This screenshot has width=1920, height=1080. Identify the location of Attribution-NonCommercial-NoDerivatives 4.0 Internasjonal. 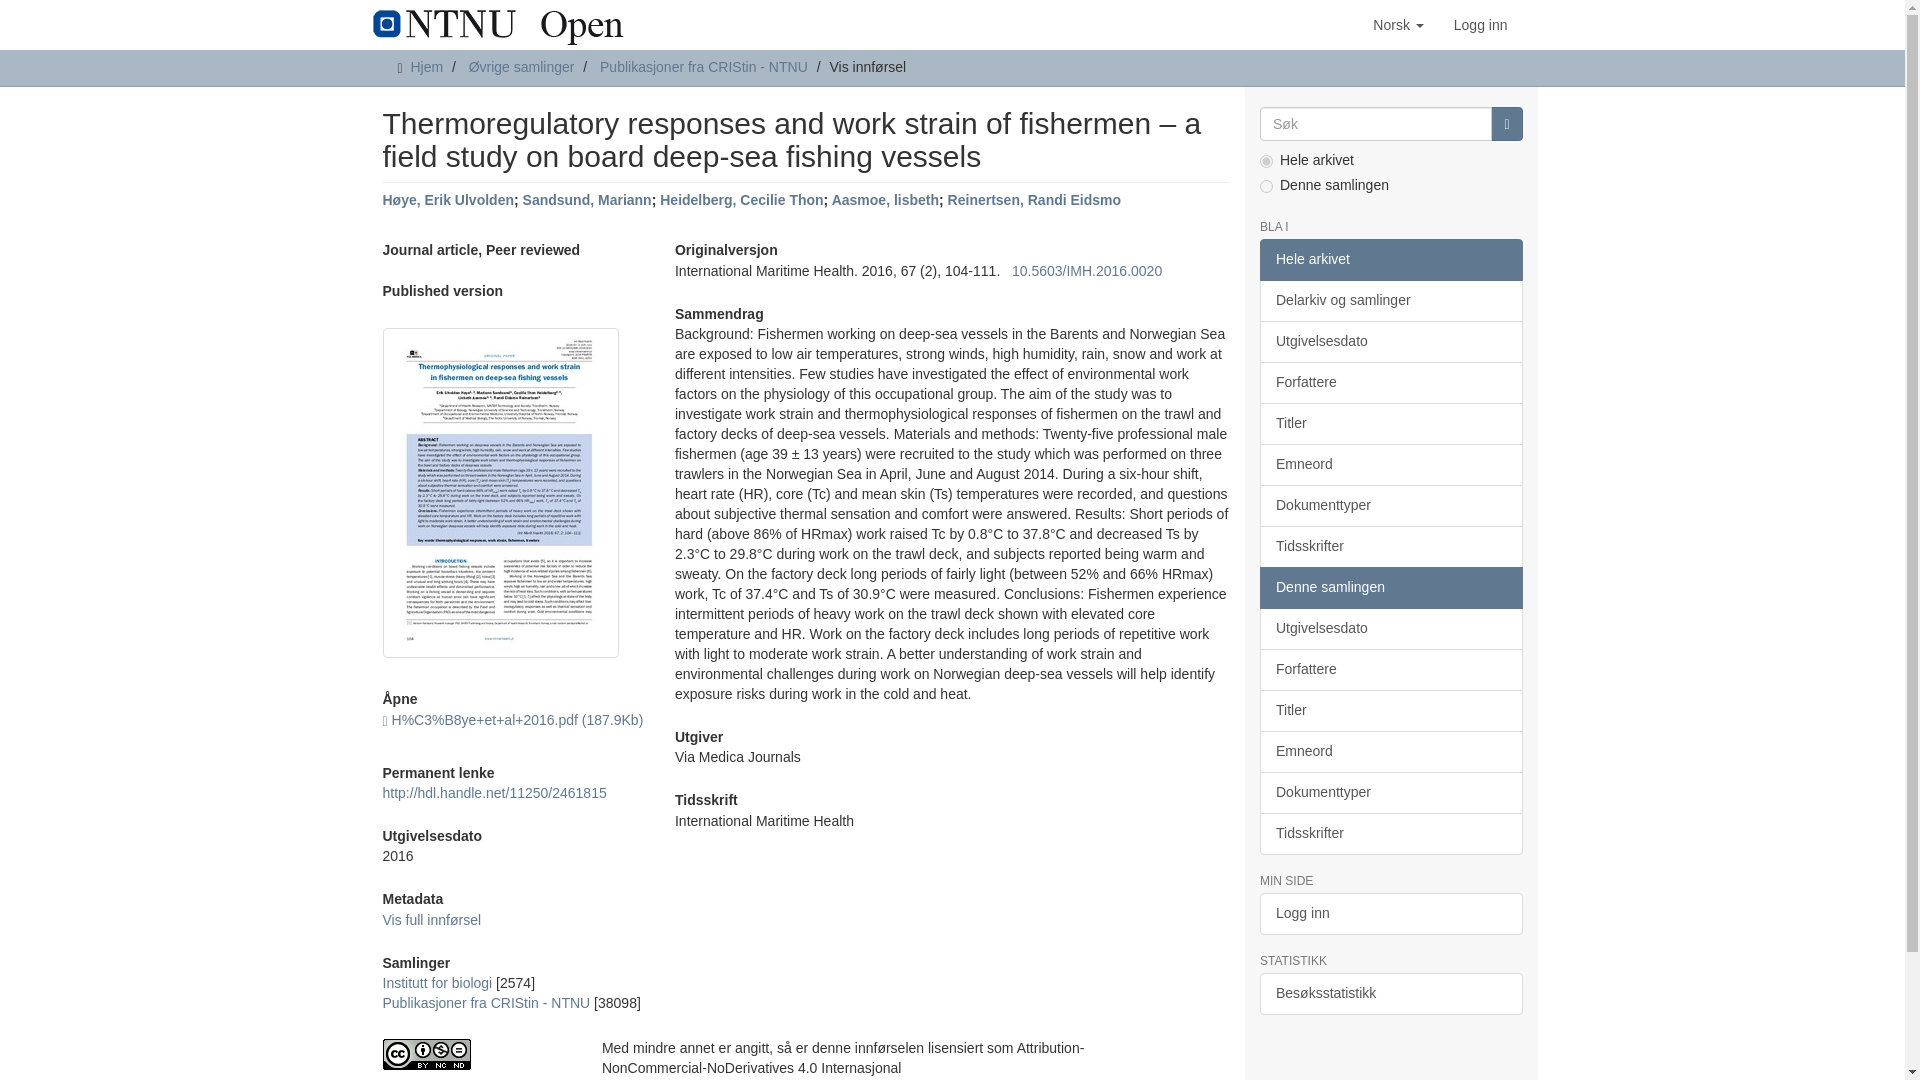
(476, 1054).